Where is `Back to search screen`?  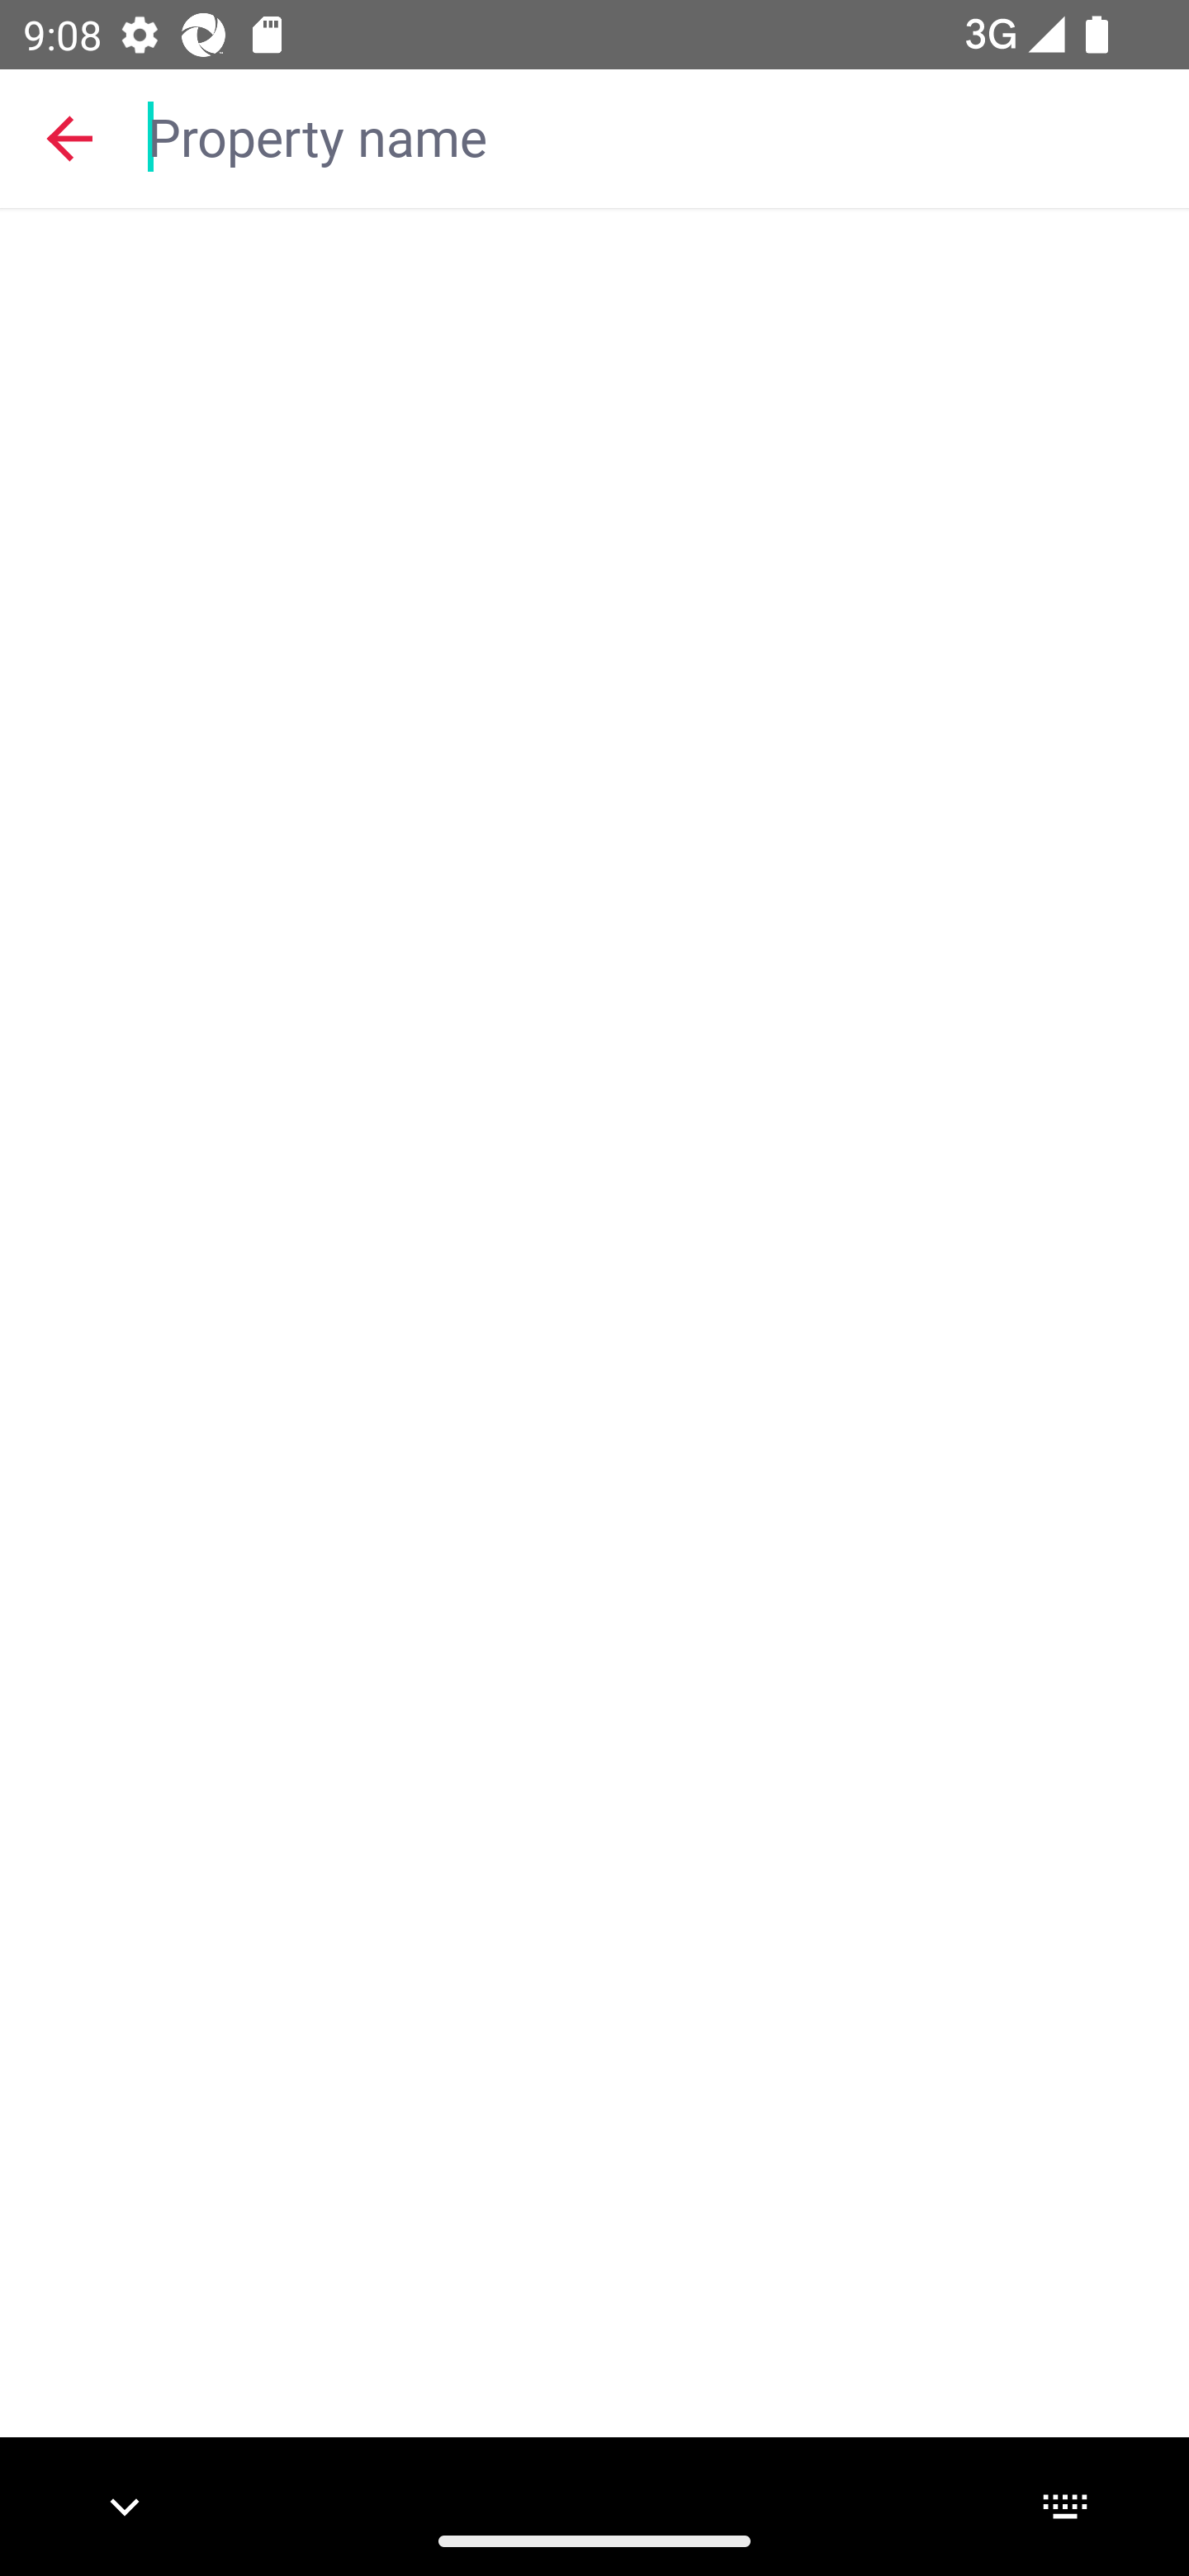 Back to search screen is located at coordinates (69, 137).